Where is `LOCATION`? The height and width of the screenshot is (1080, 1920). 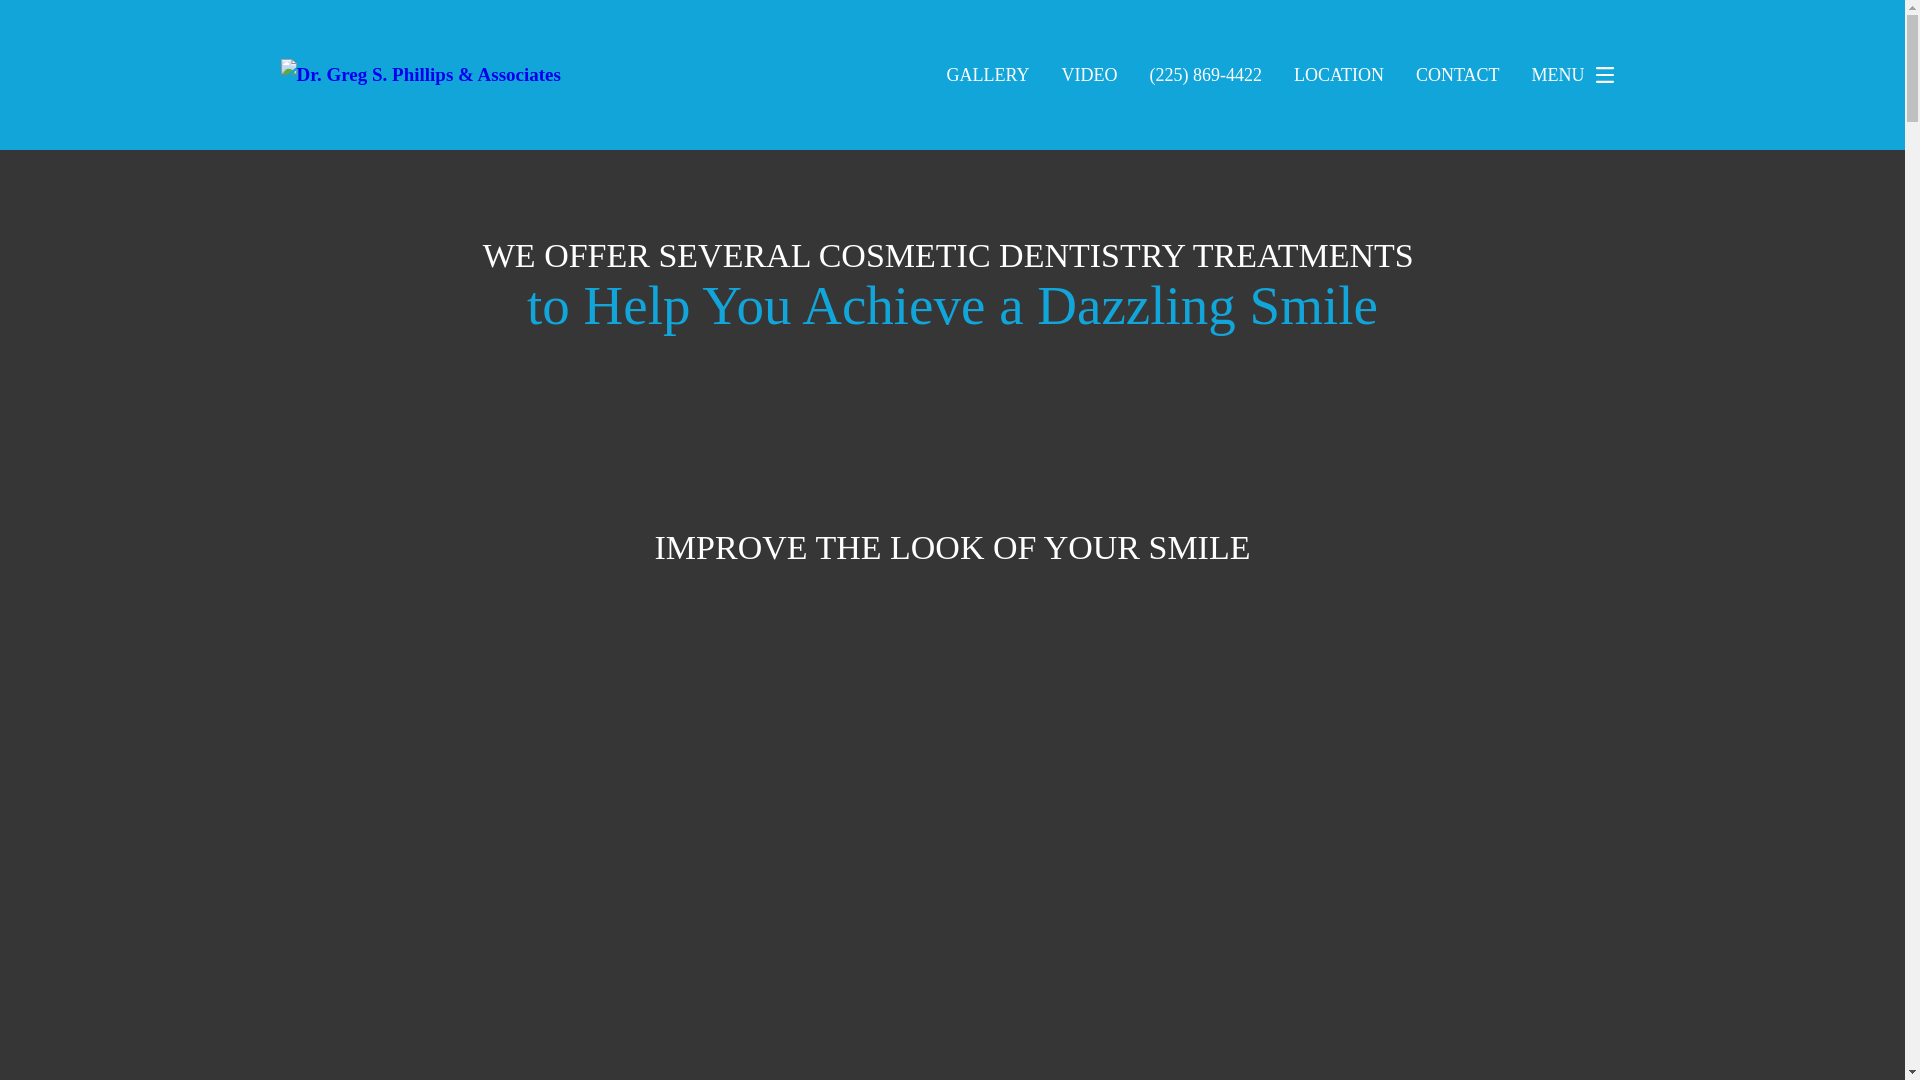
LOCATION is located at coordinates (1339, 74).